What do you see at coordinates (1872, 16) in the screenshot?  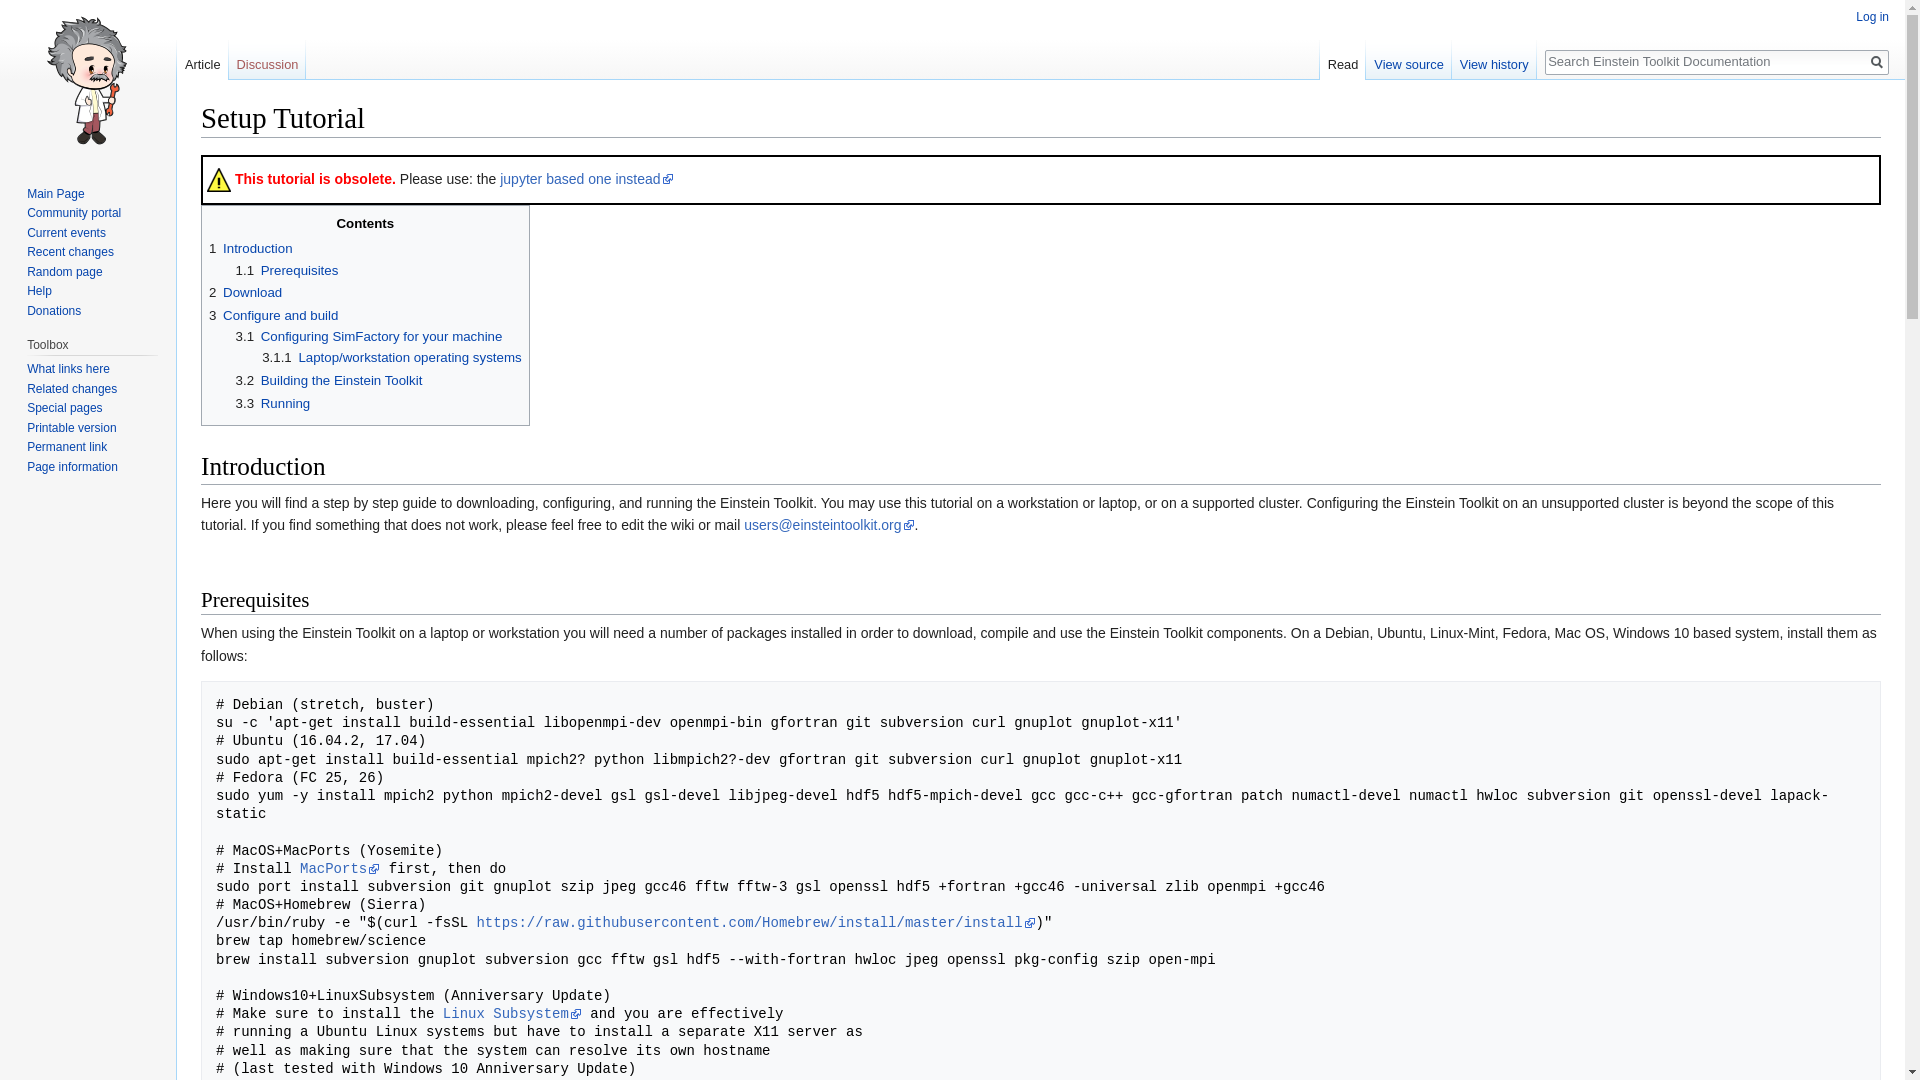 I see `Log in` at bounding box center [1872, 16].